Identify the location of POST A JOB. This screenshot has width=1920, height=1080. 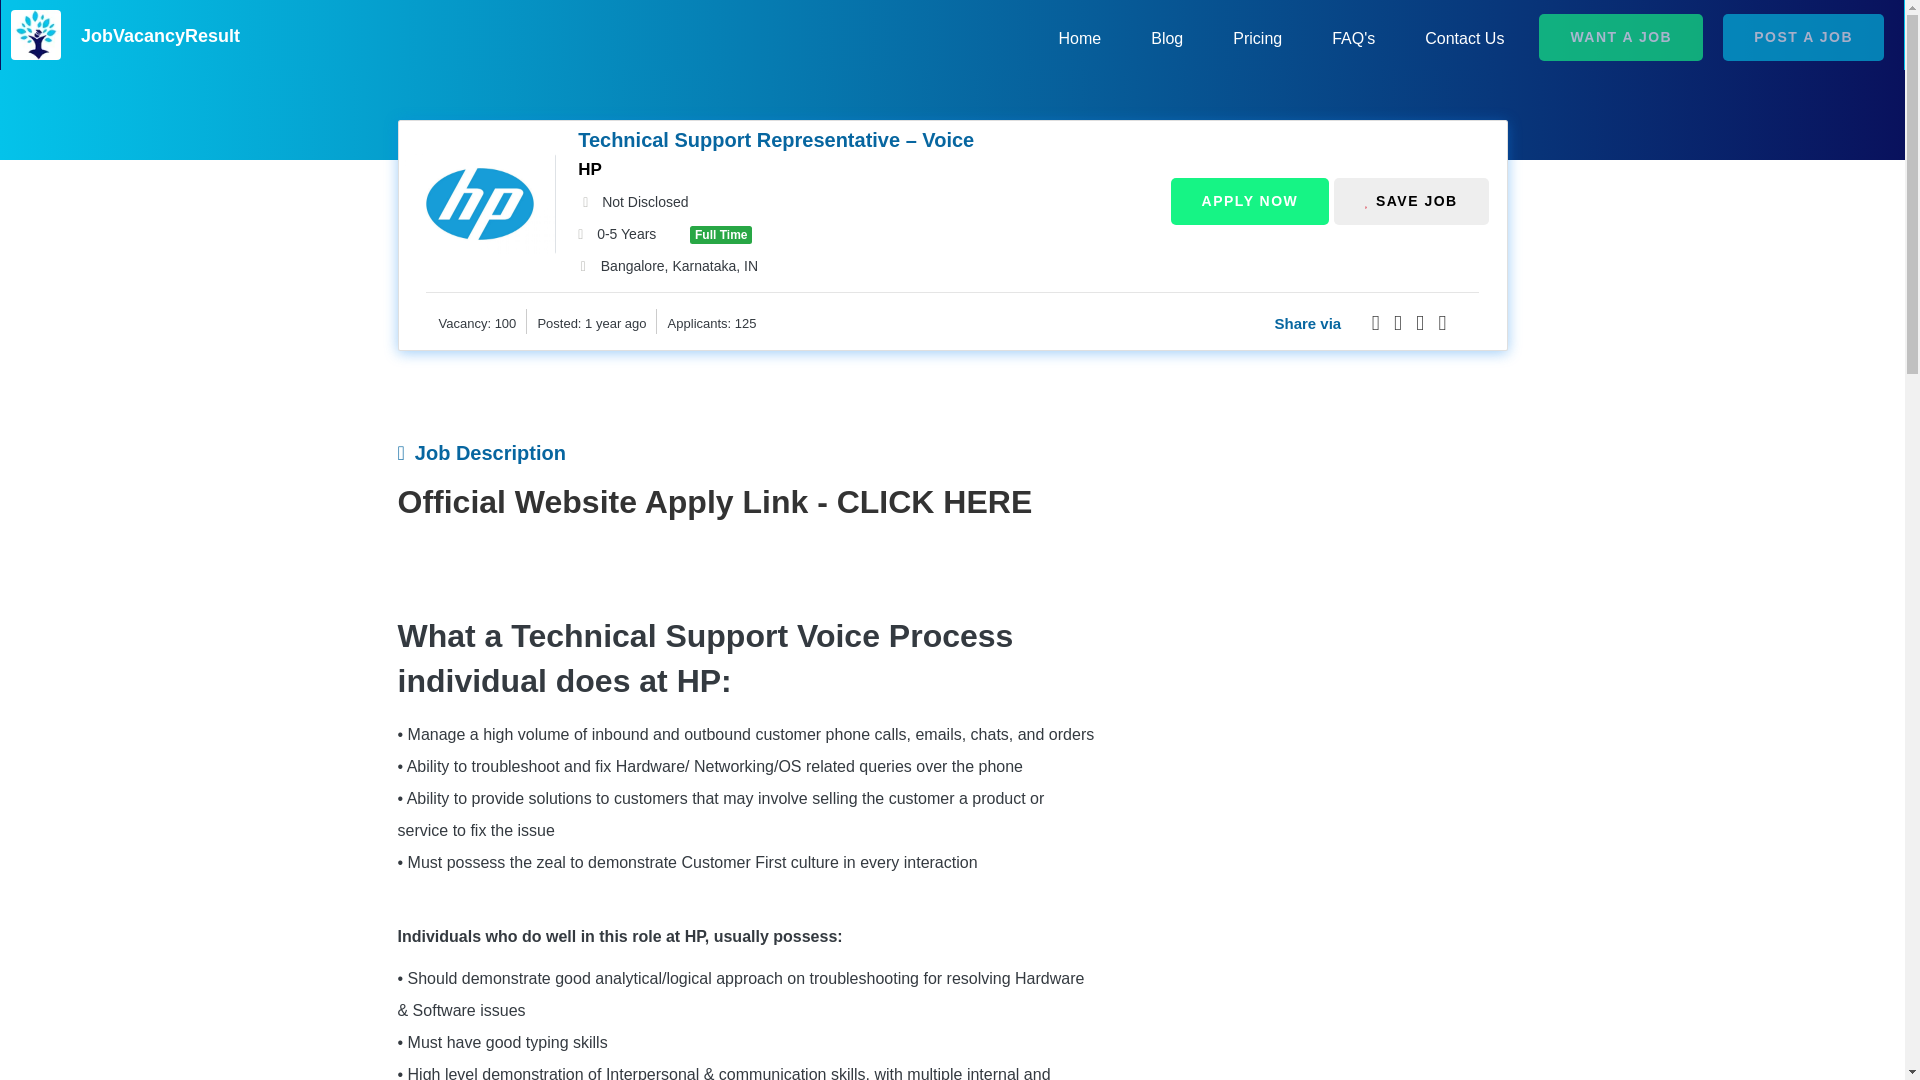
(1802, 37).